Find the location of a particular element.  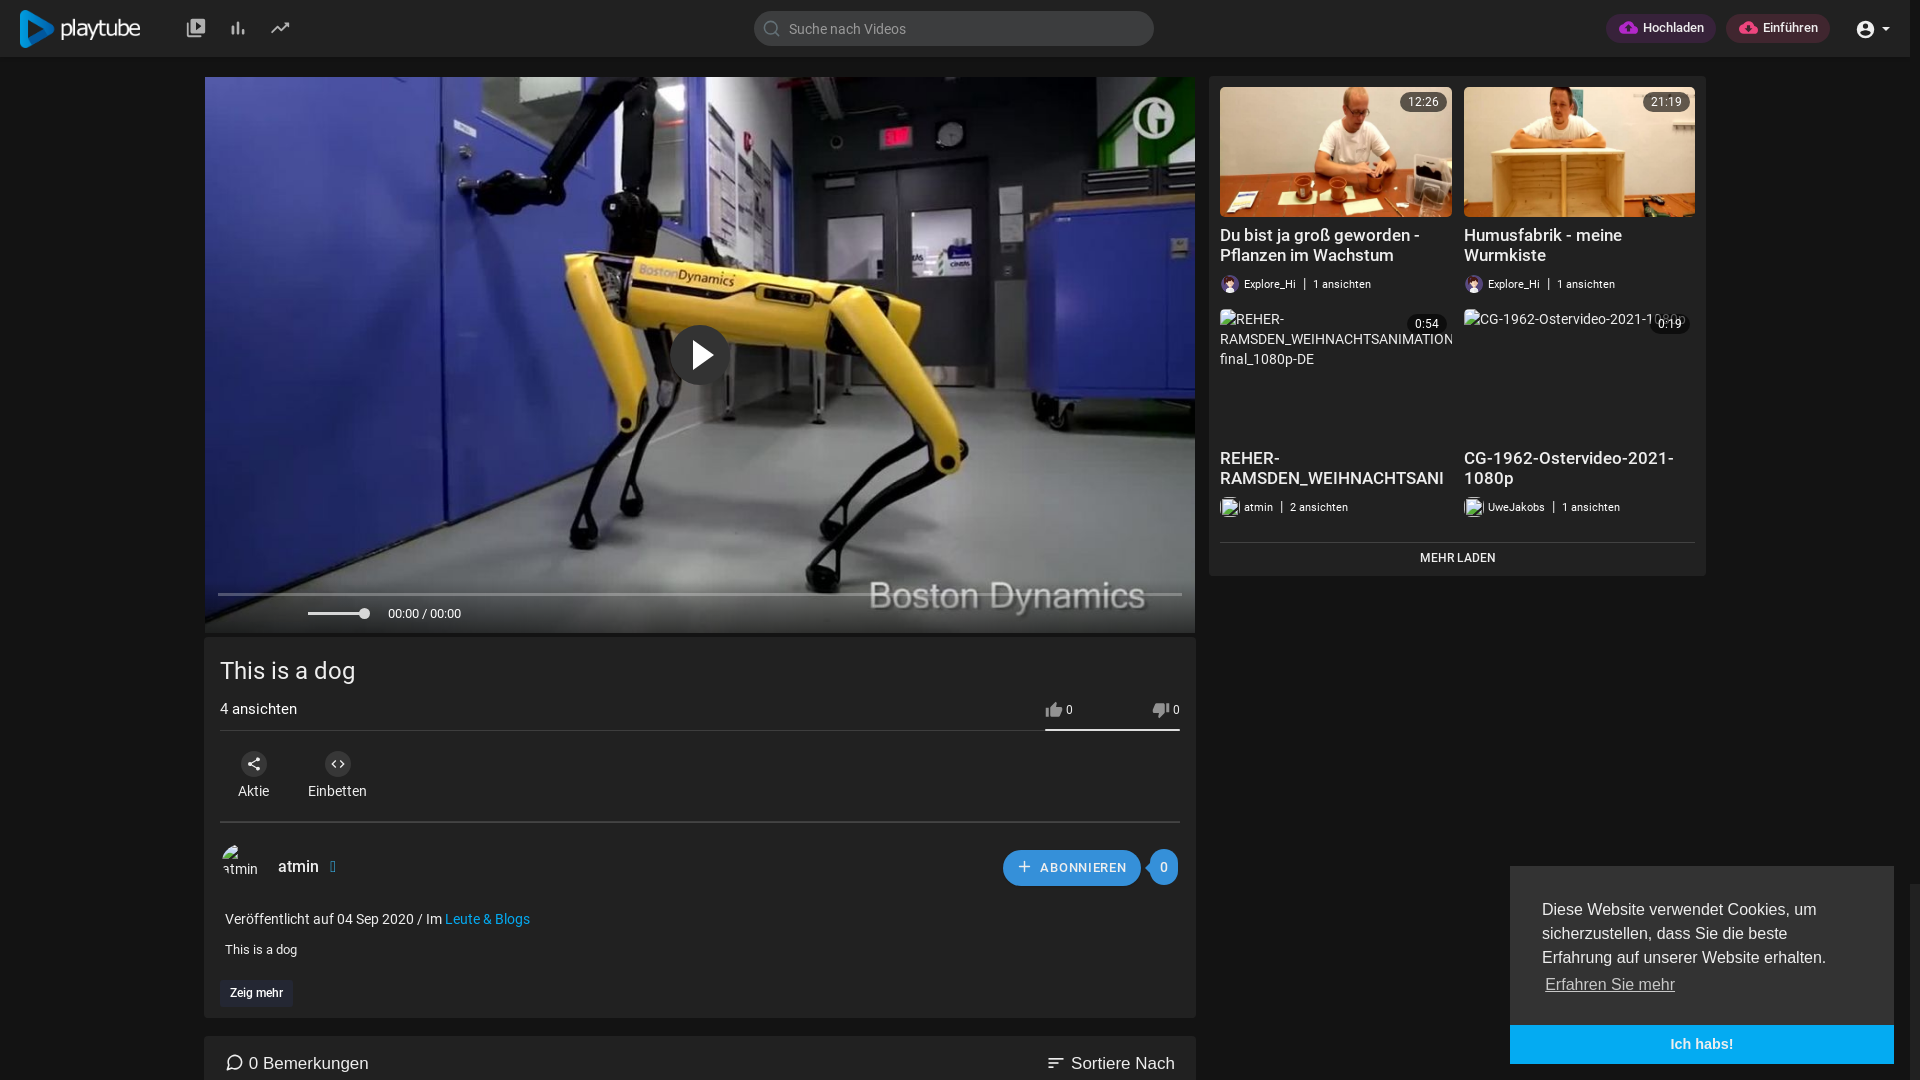

Einbetten is located at coordinates (338, 776).